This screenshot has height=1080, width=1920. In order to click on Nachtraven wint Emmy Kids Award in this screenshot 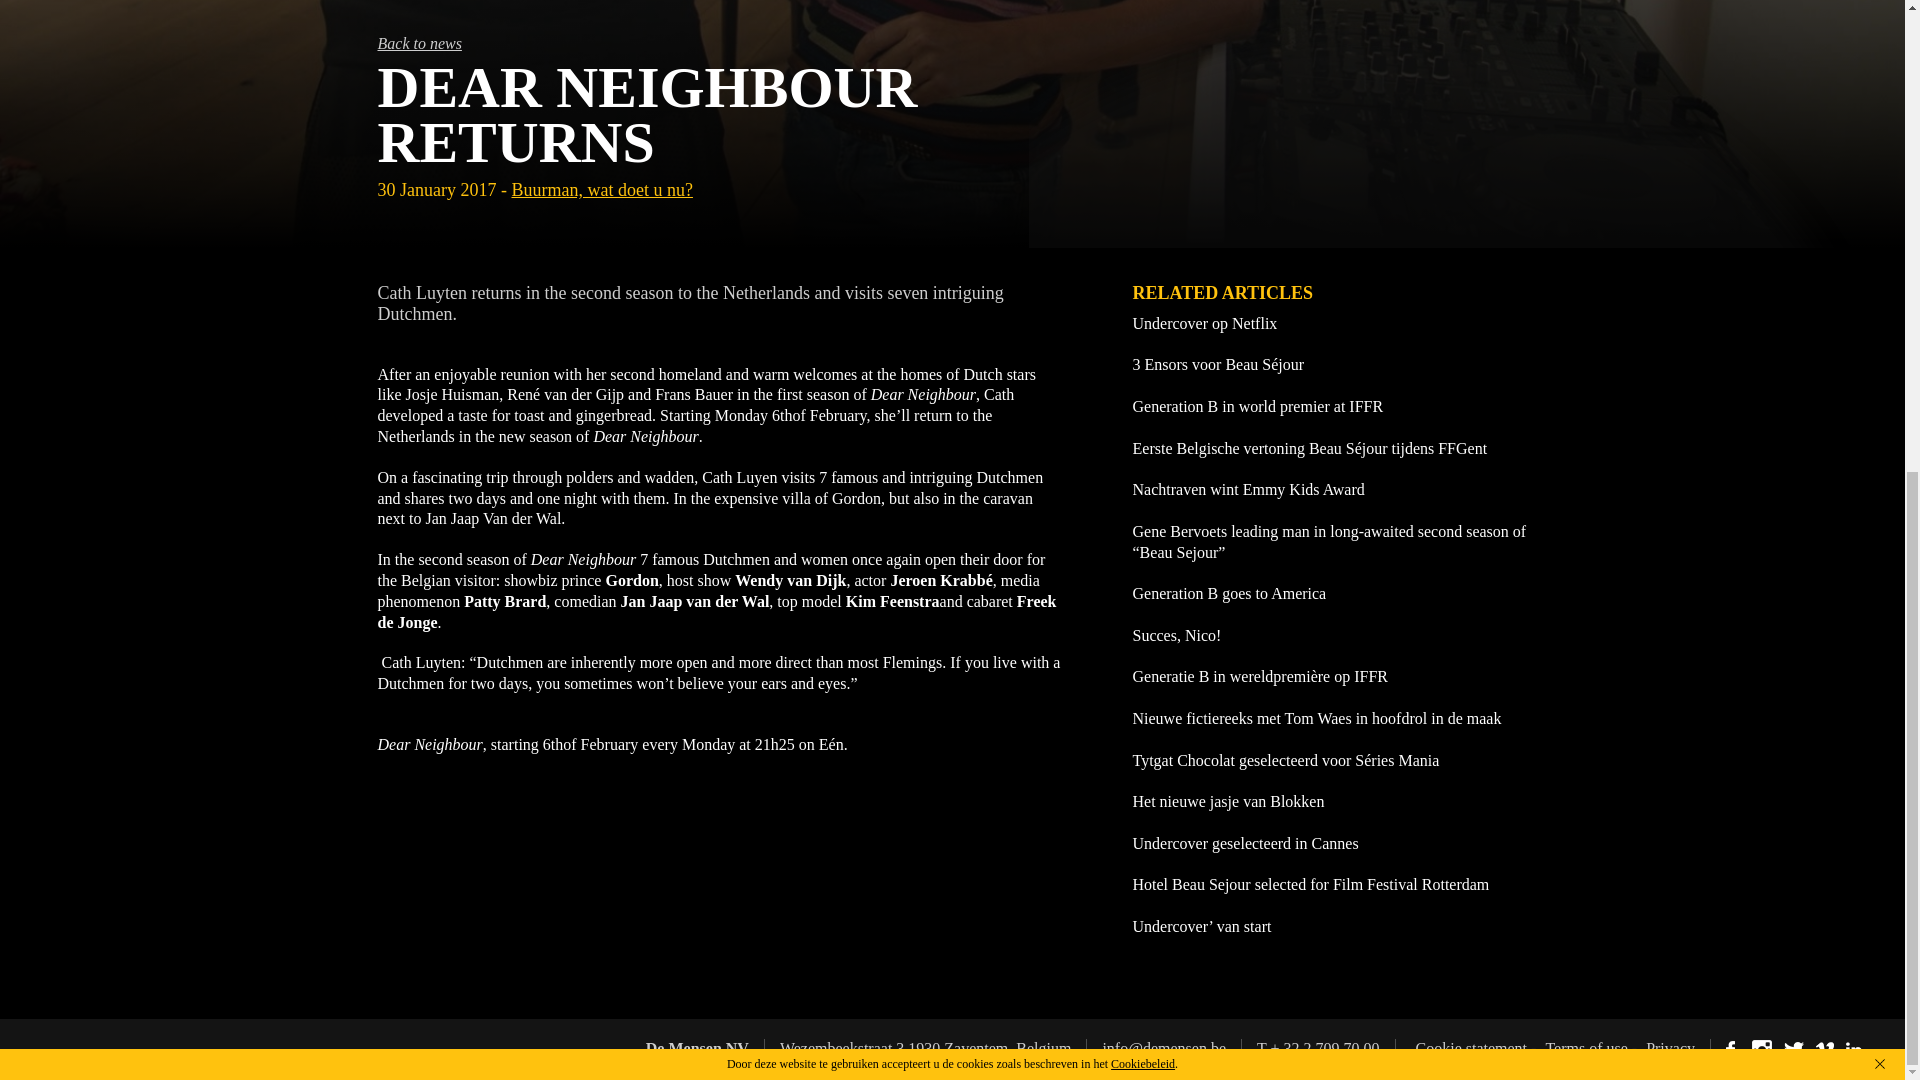, I will do `click(1329, 490)`.